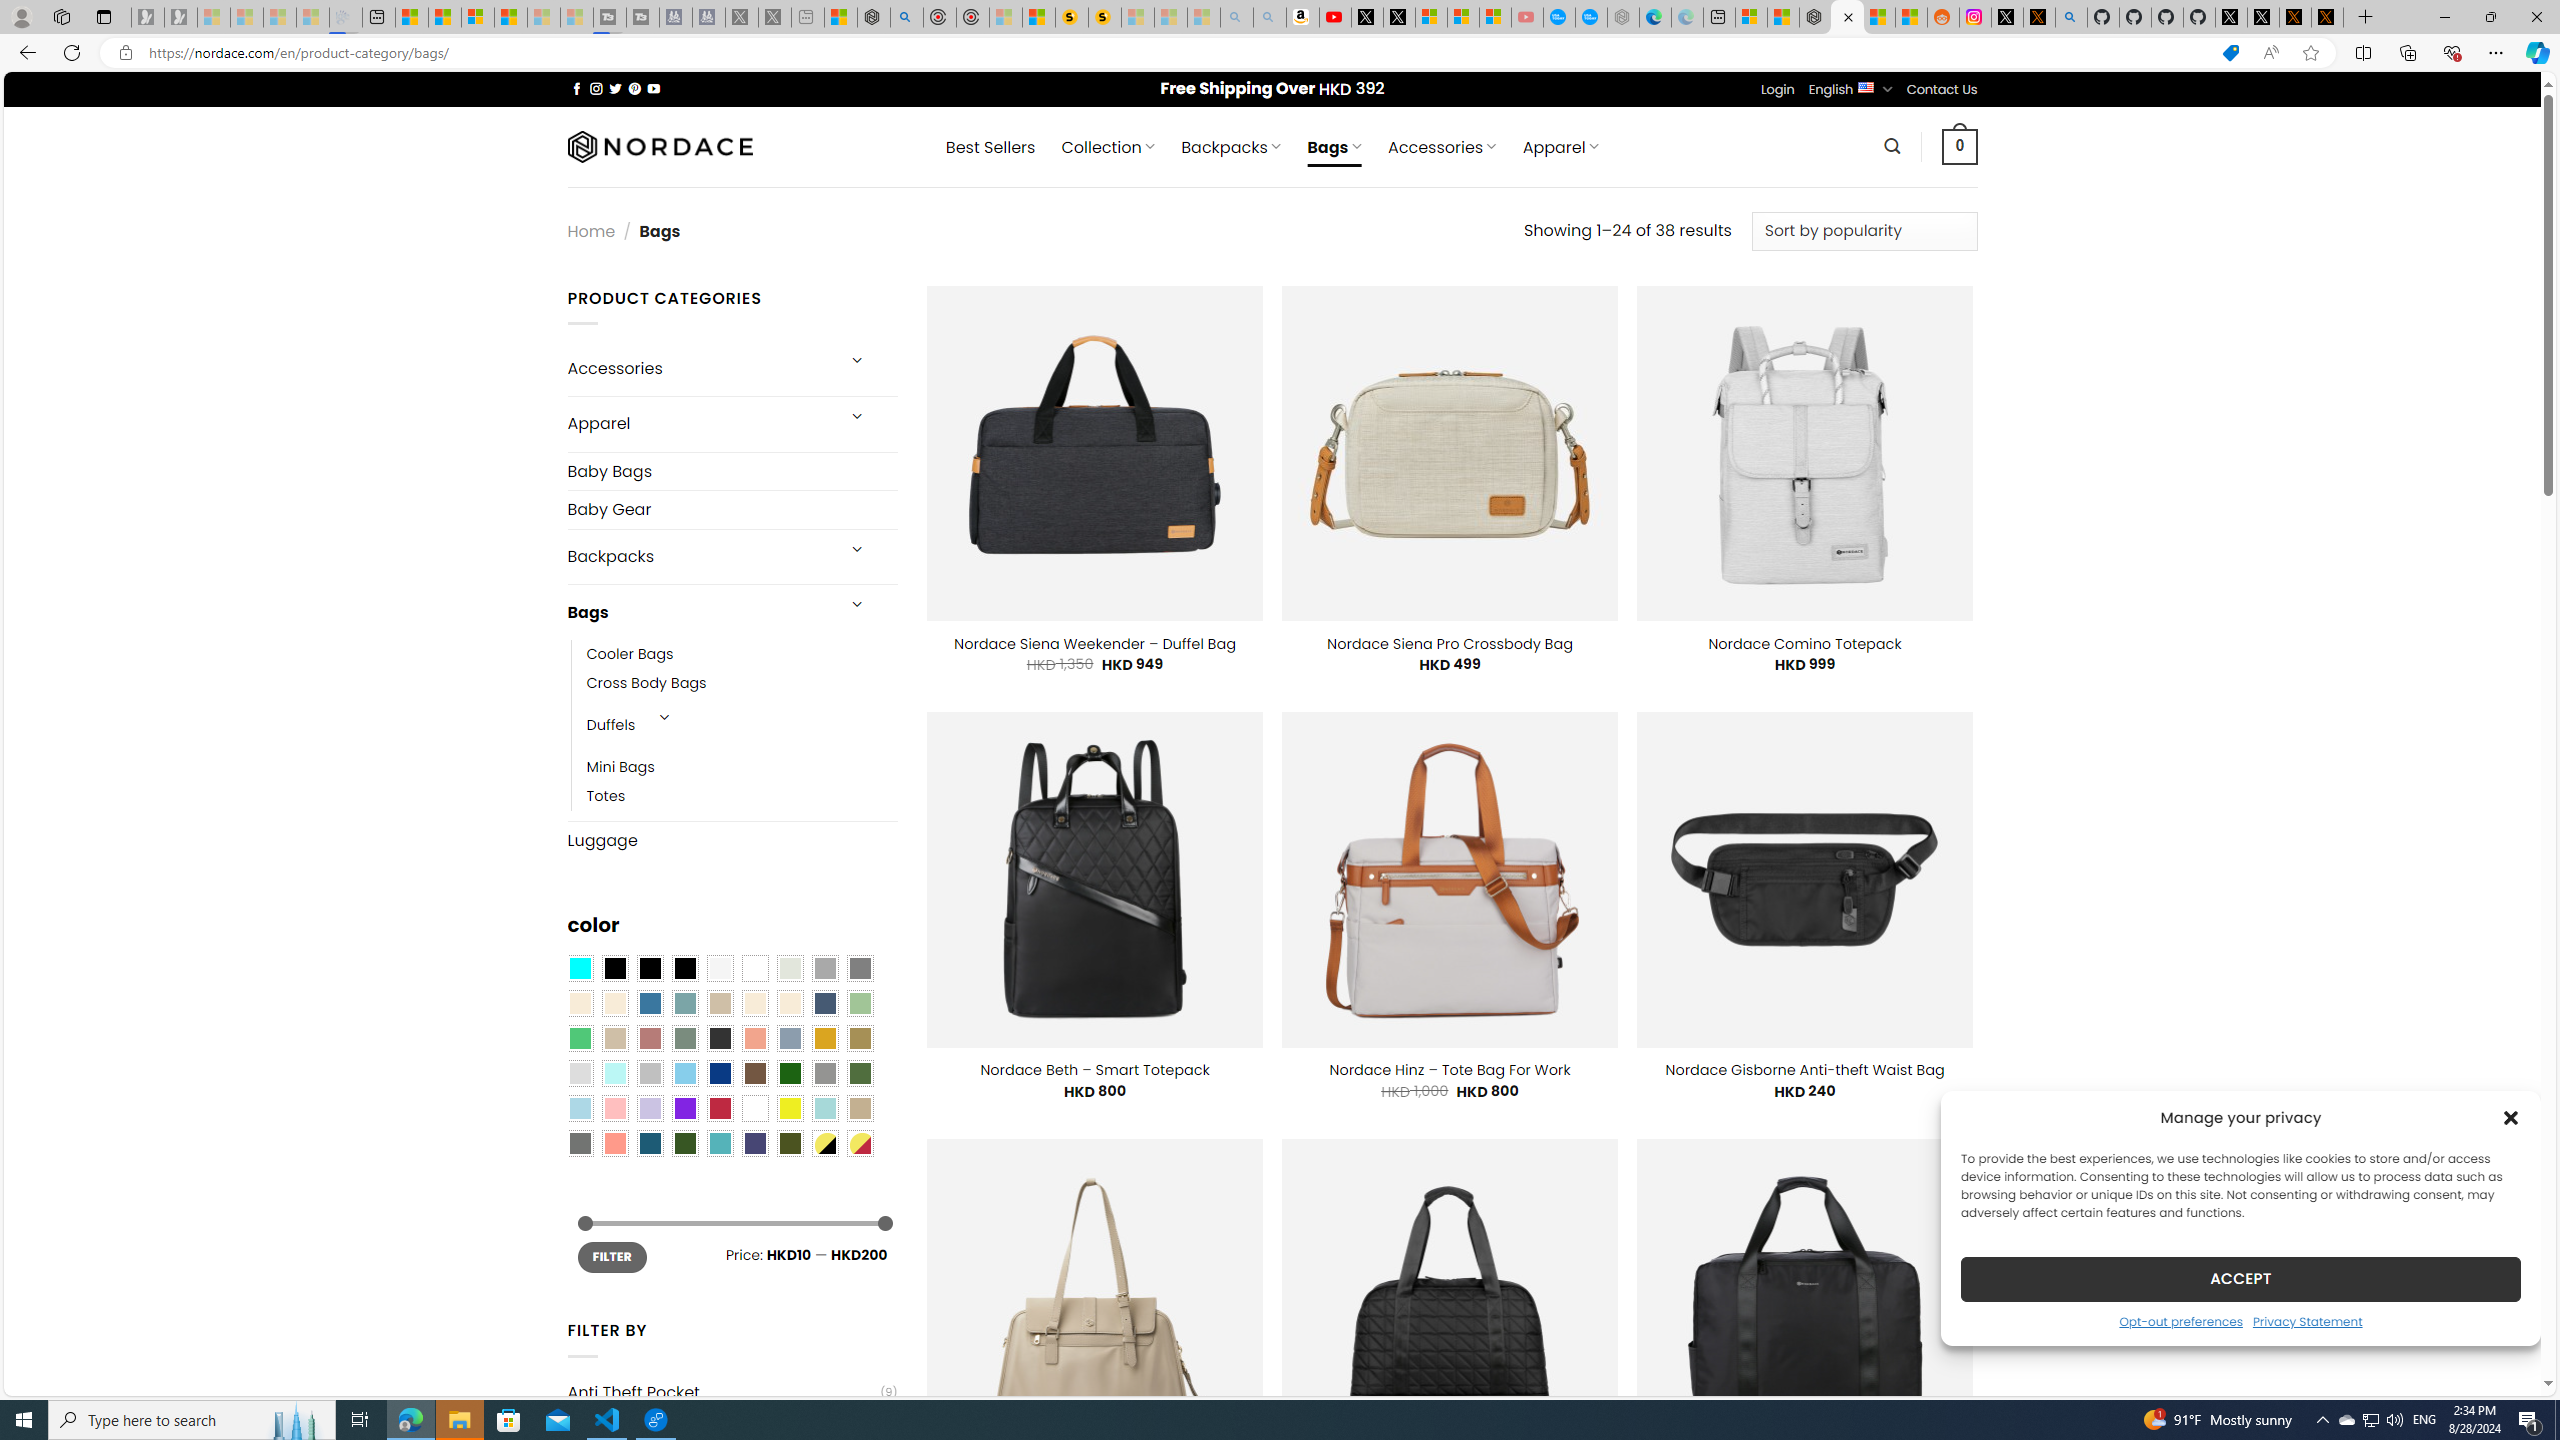  Describe the element at coordinates (124, 53) in the screenshot. I see `View site information` at that location.